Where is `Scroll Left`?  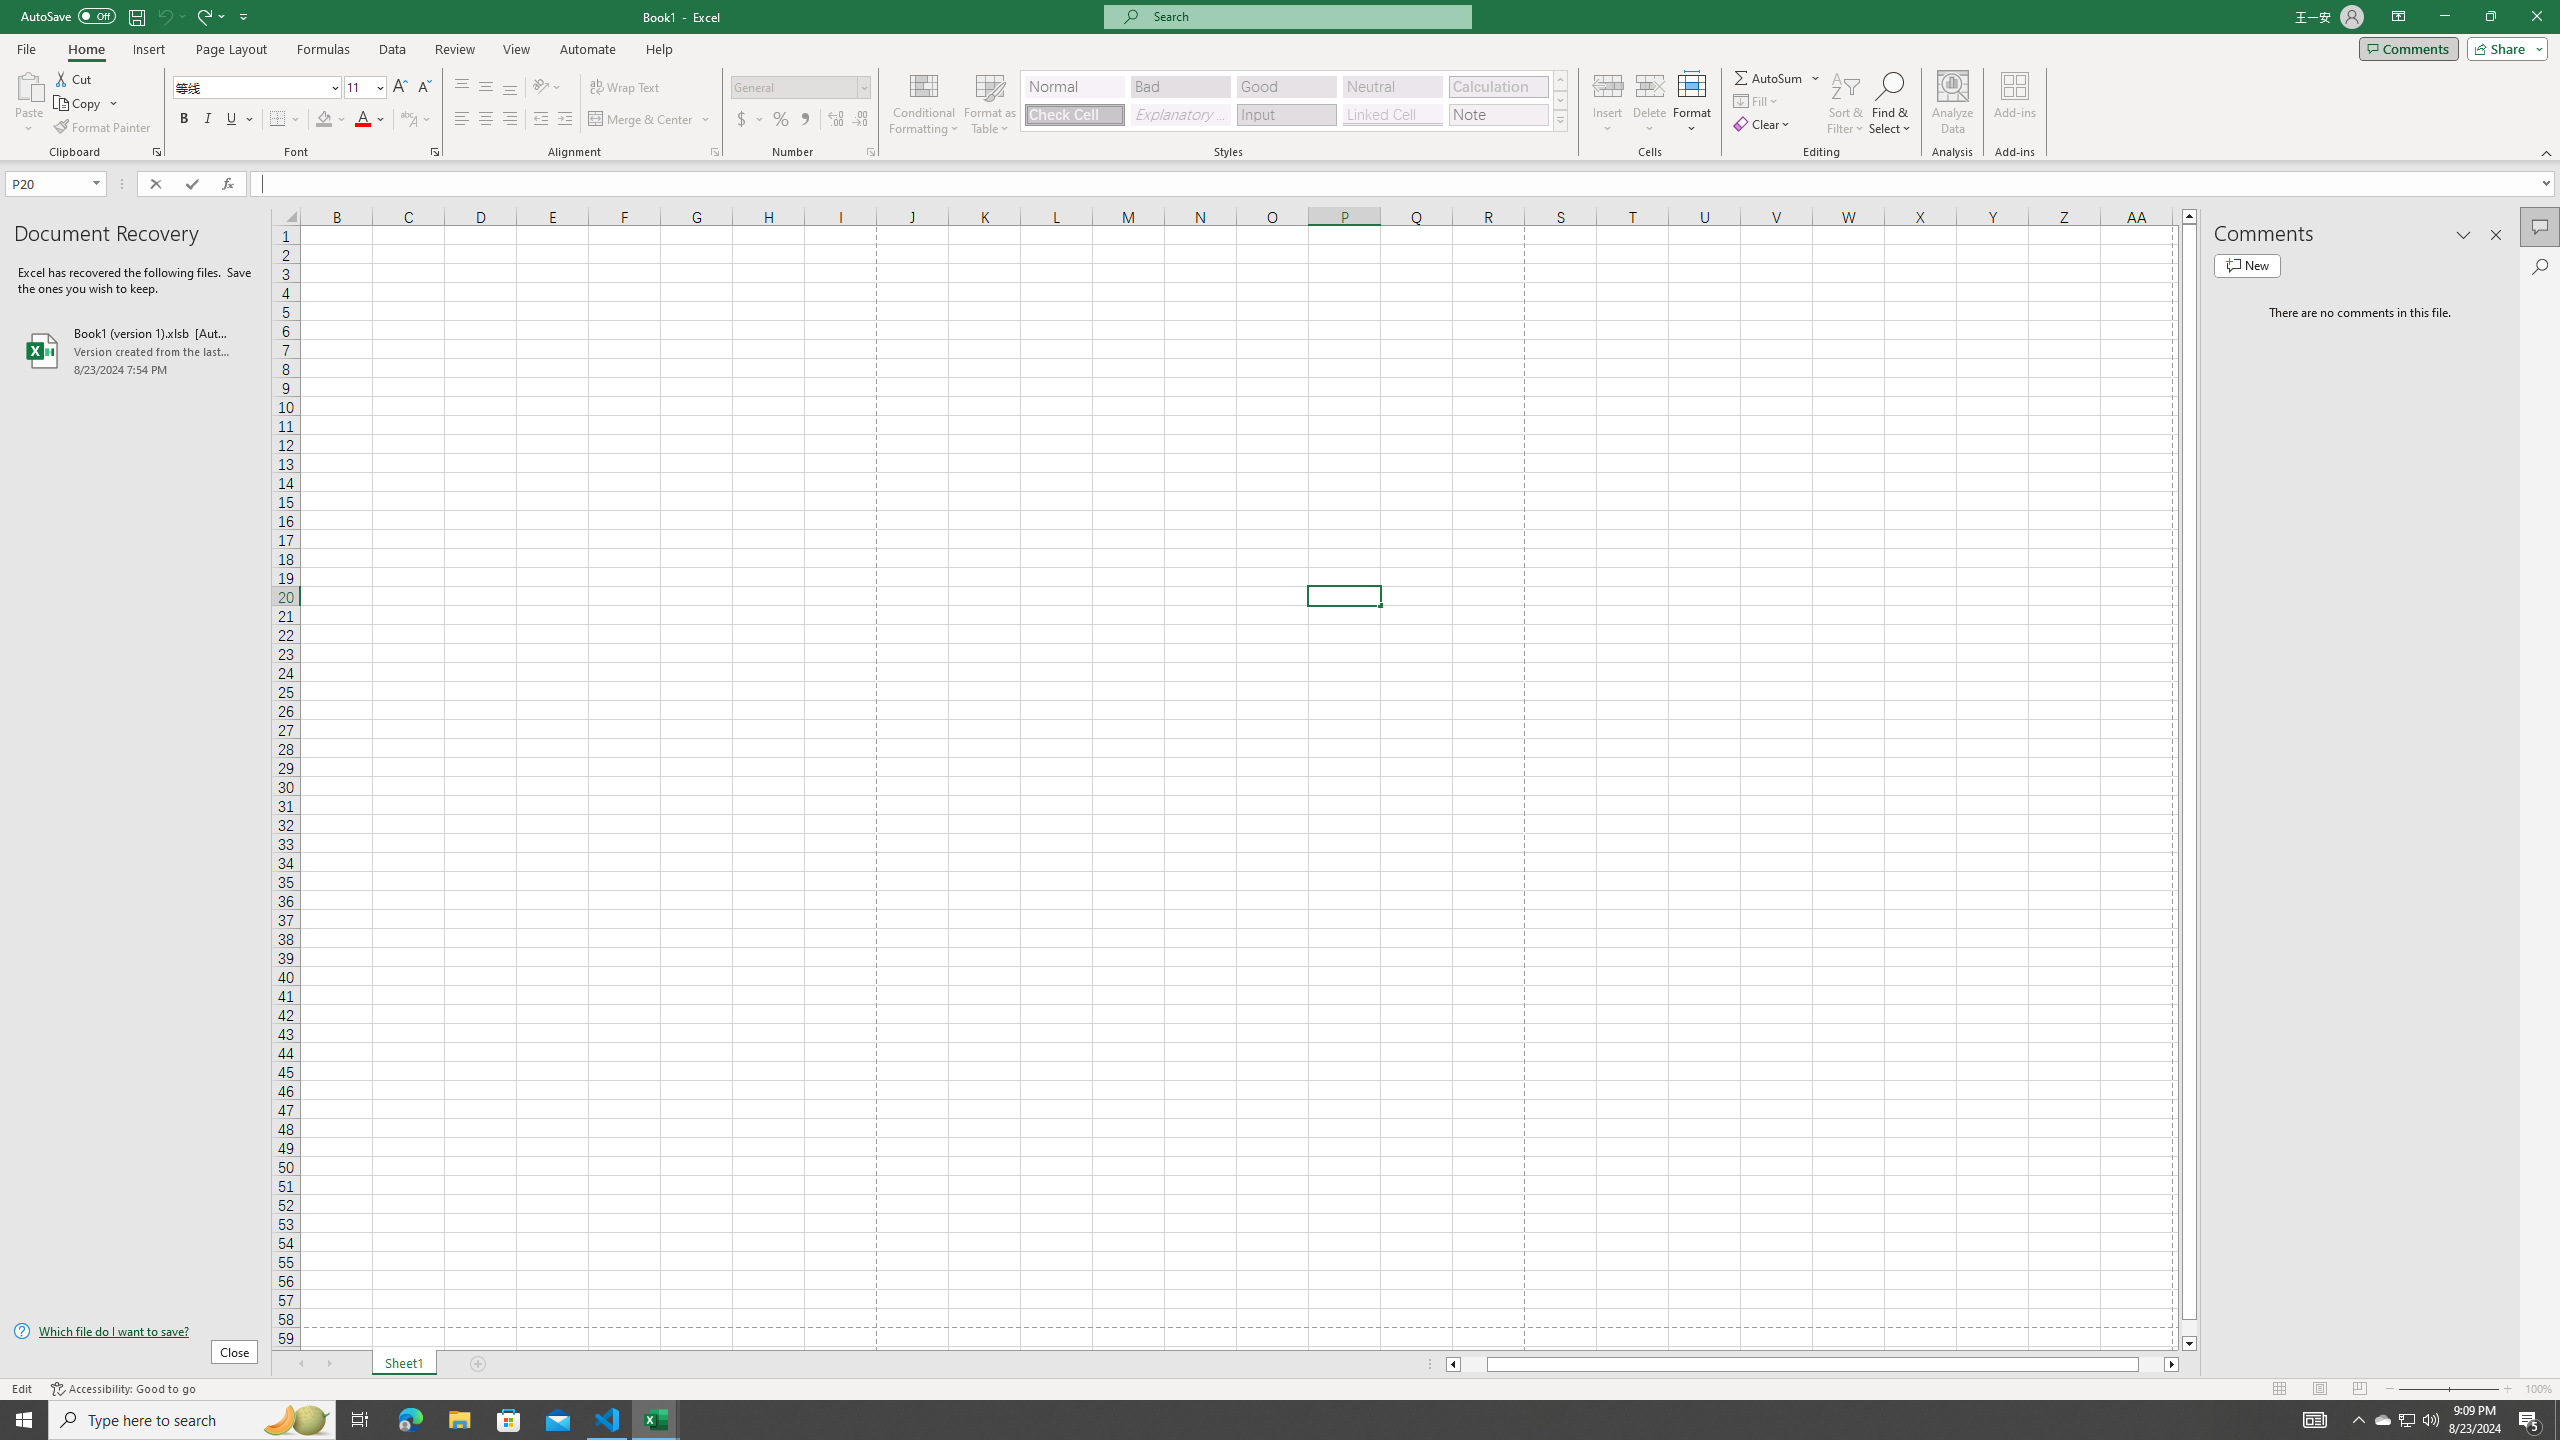 Scroll Left is located at coordinates (300, 1364).